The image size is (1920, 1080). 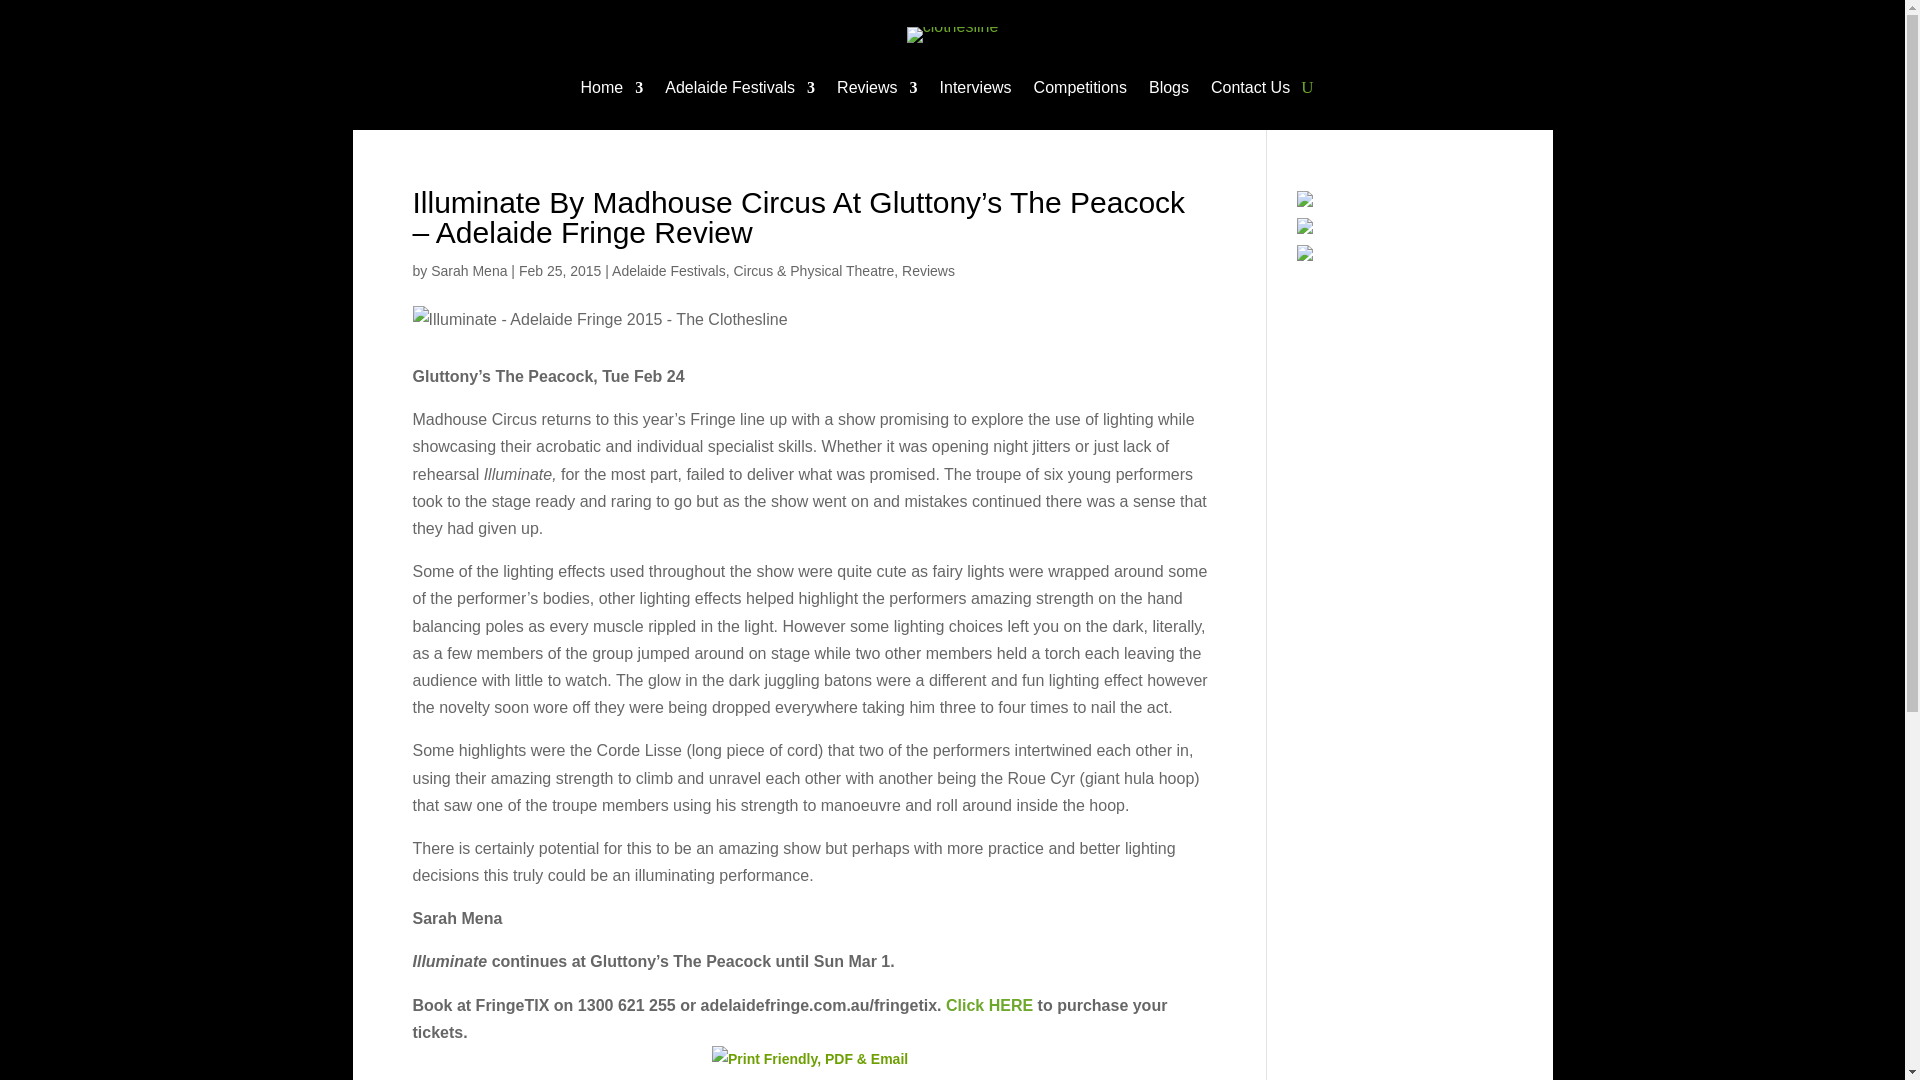 What do you see at coordinates (468, 270) in the screenshot?
I see `Posts by Sarah Mena` at bounding box center [468, 270].